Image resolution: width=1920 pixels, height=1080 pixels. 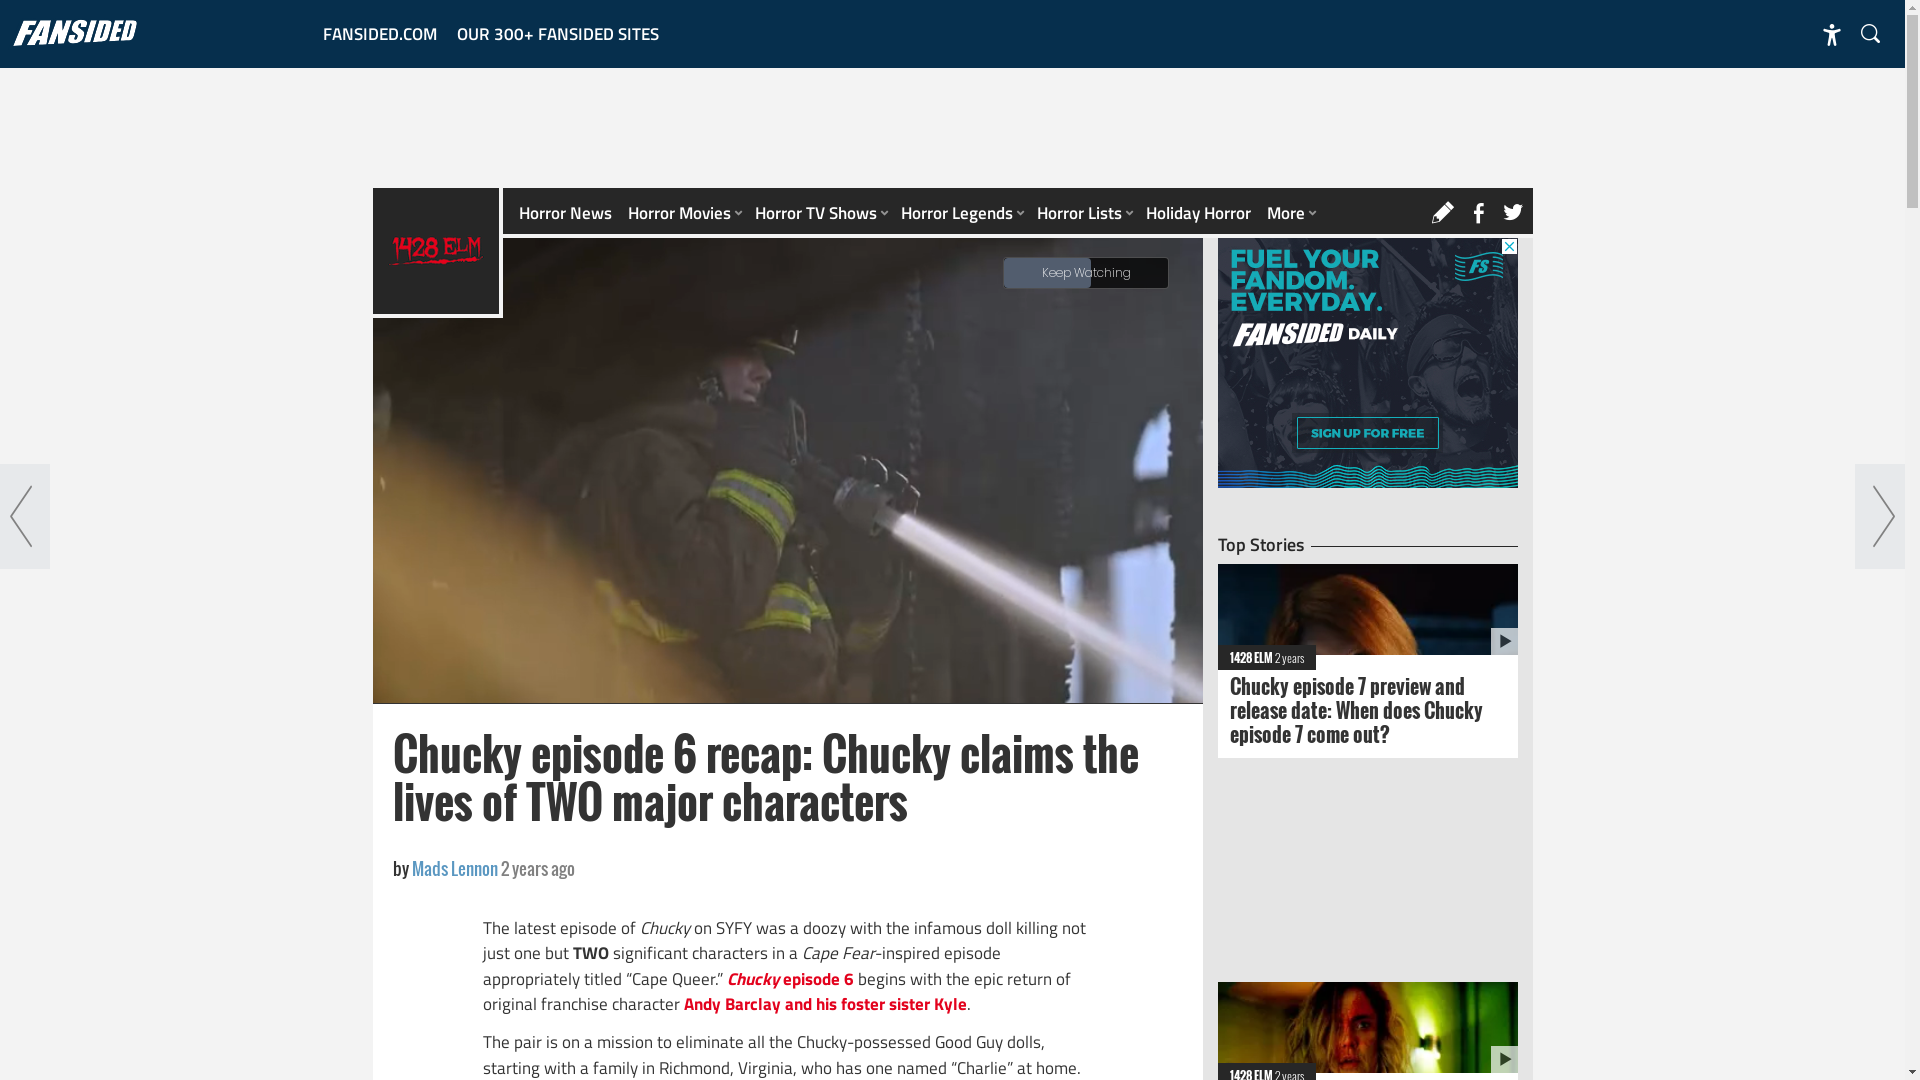 I want to click on Andy Barclay and his foster sister Kyle, so click(x=826, y=1004).